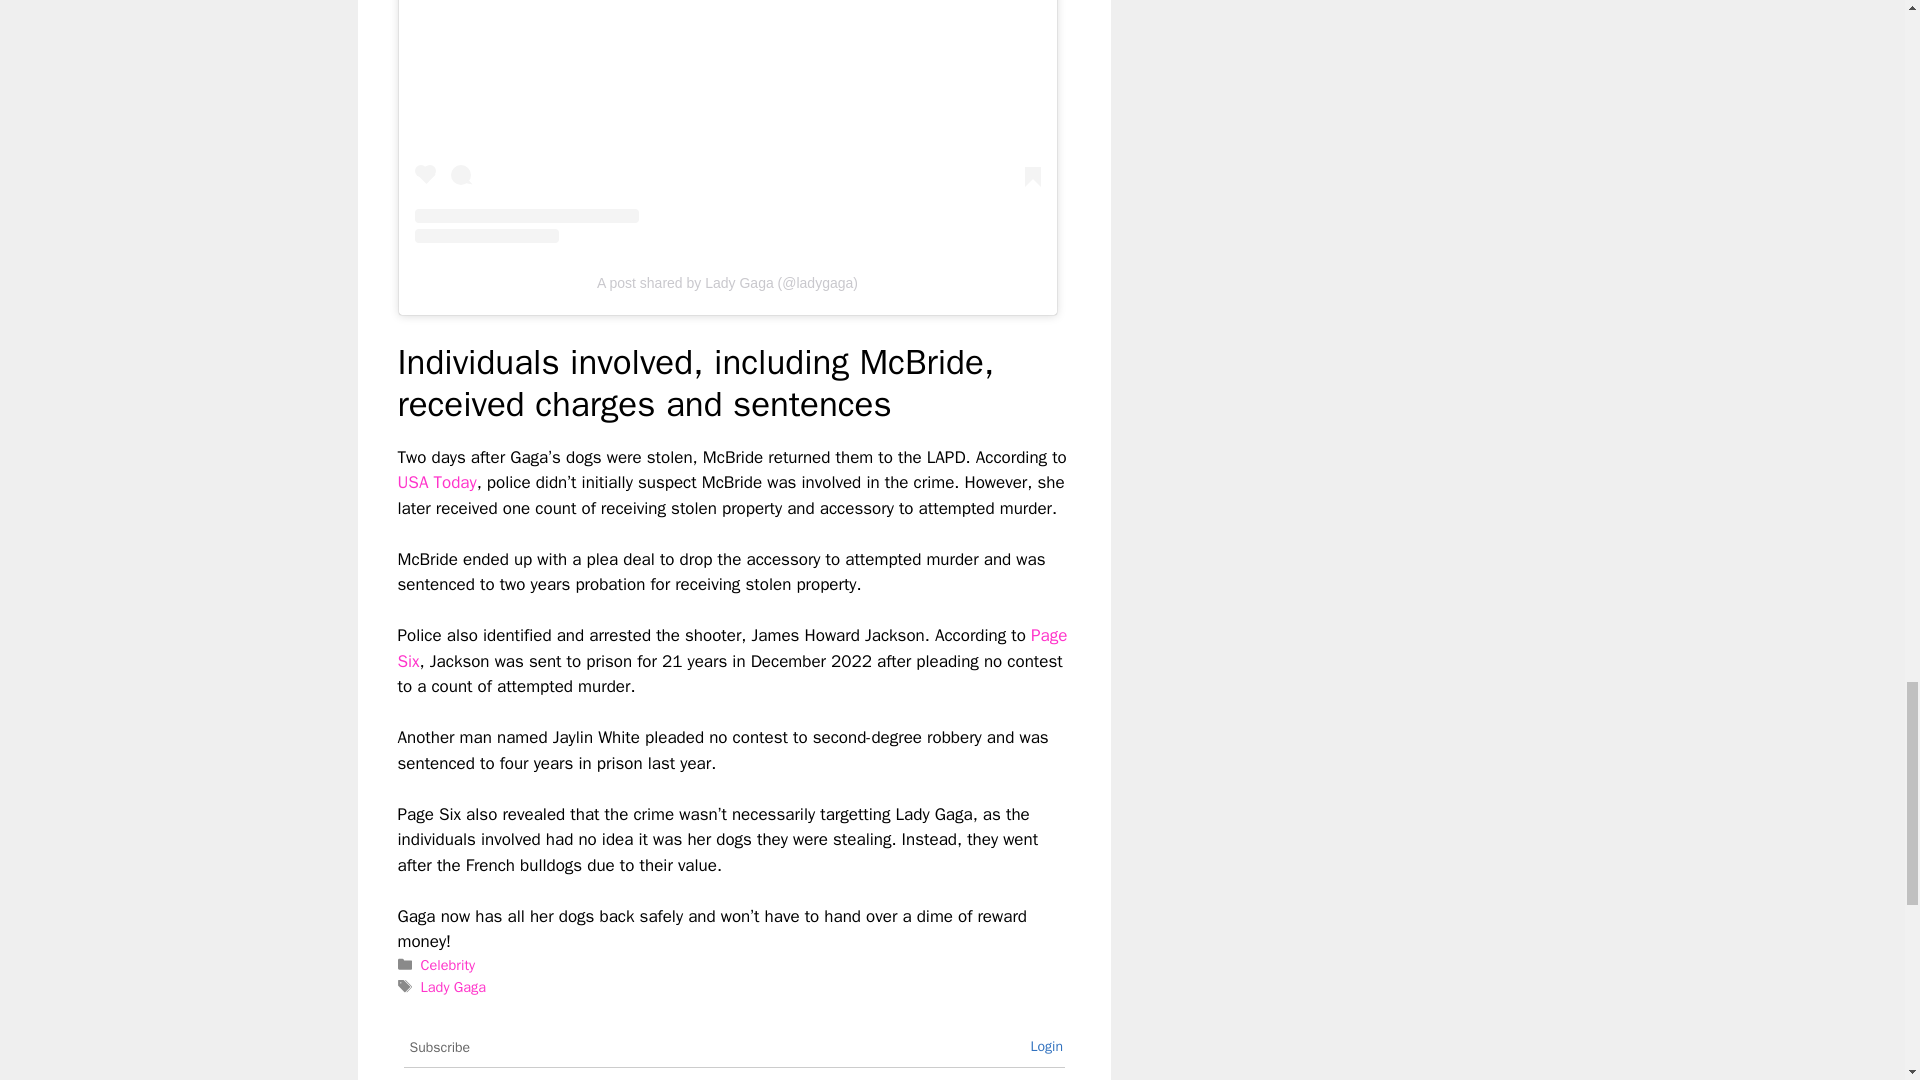 The width and height of the screenshot is (1920, 1080). I want to click on View this post on Instagram, so click(727, 122).